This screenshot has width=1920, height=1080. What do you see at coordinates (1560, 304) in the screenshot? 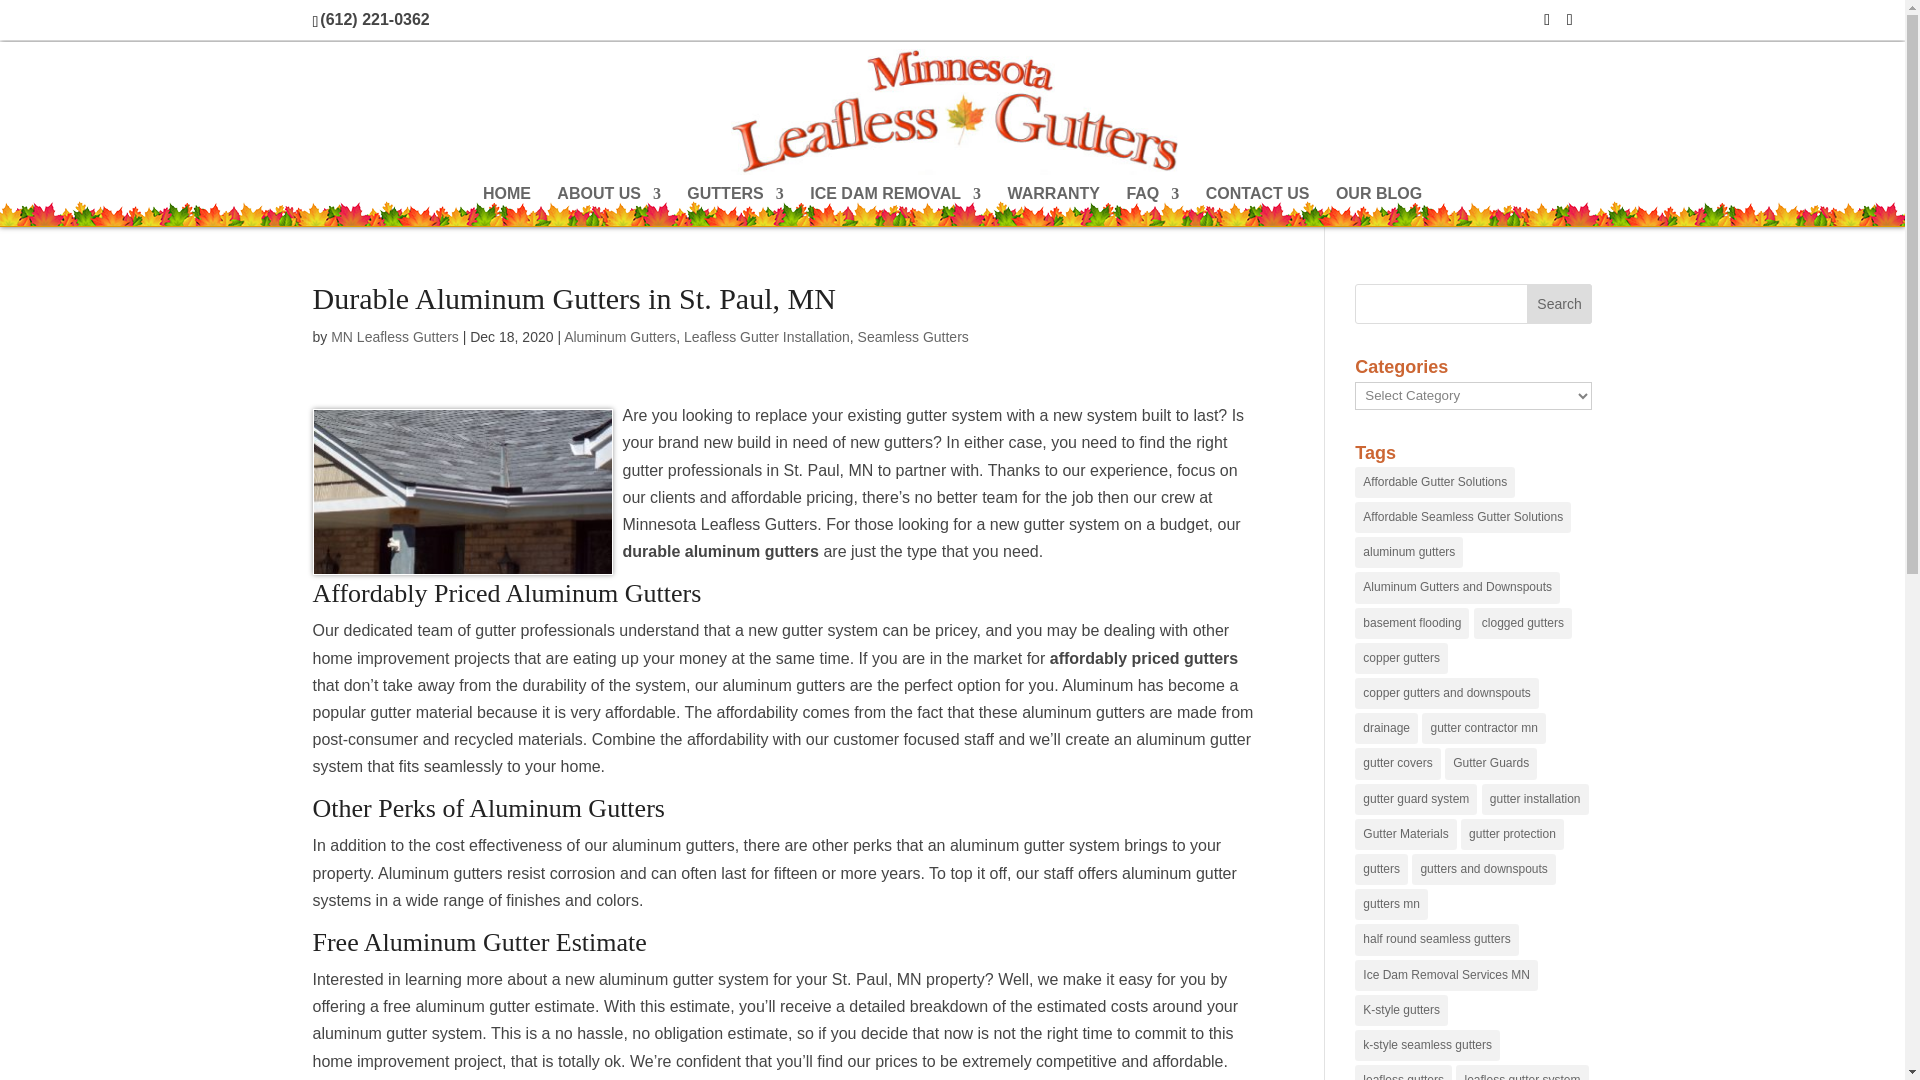
I see `Search` at bounding box center [1560, 304].